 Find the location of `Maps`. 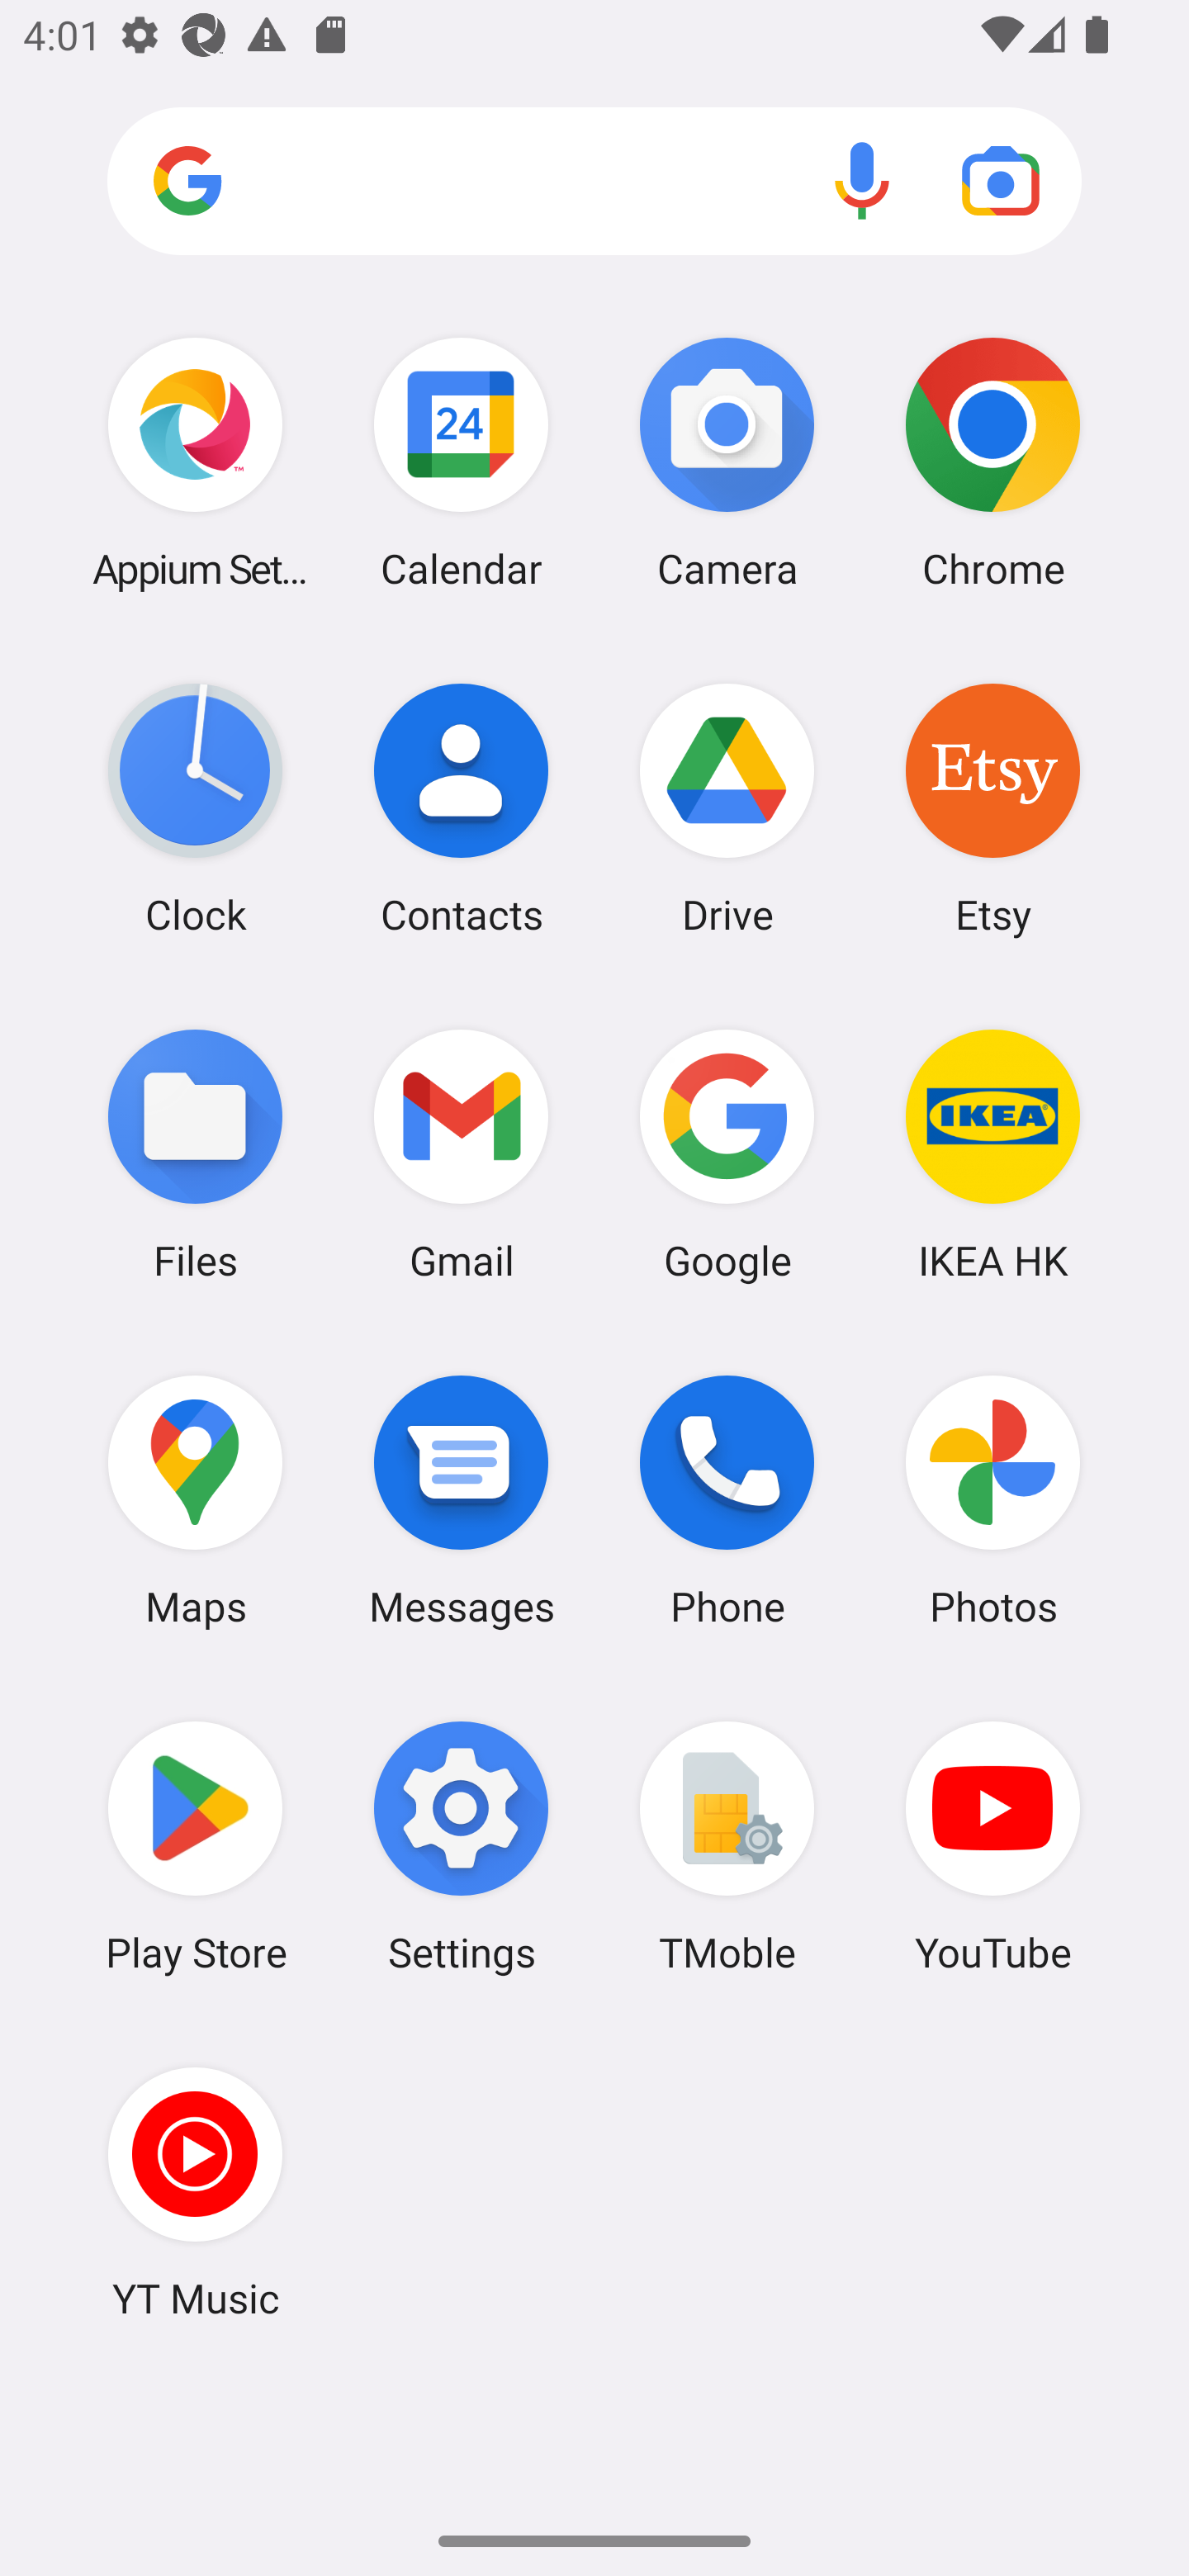

Maps is located at coordinates (195, 1500).